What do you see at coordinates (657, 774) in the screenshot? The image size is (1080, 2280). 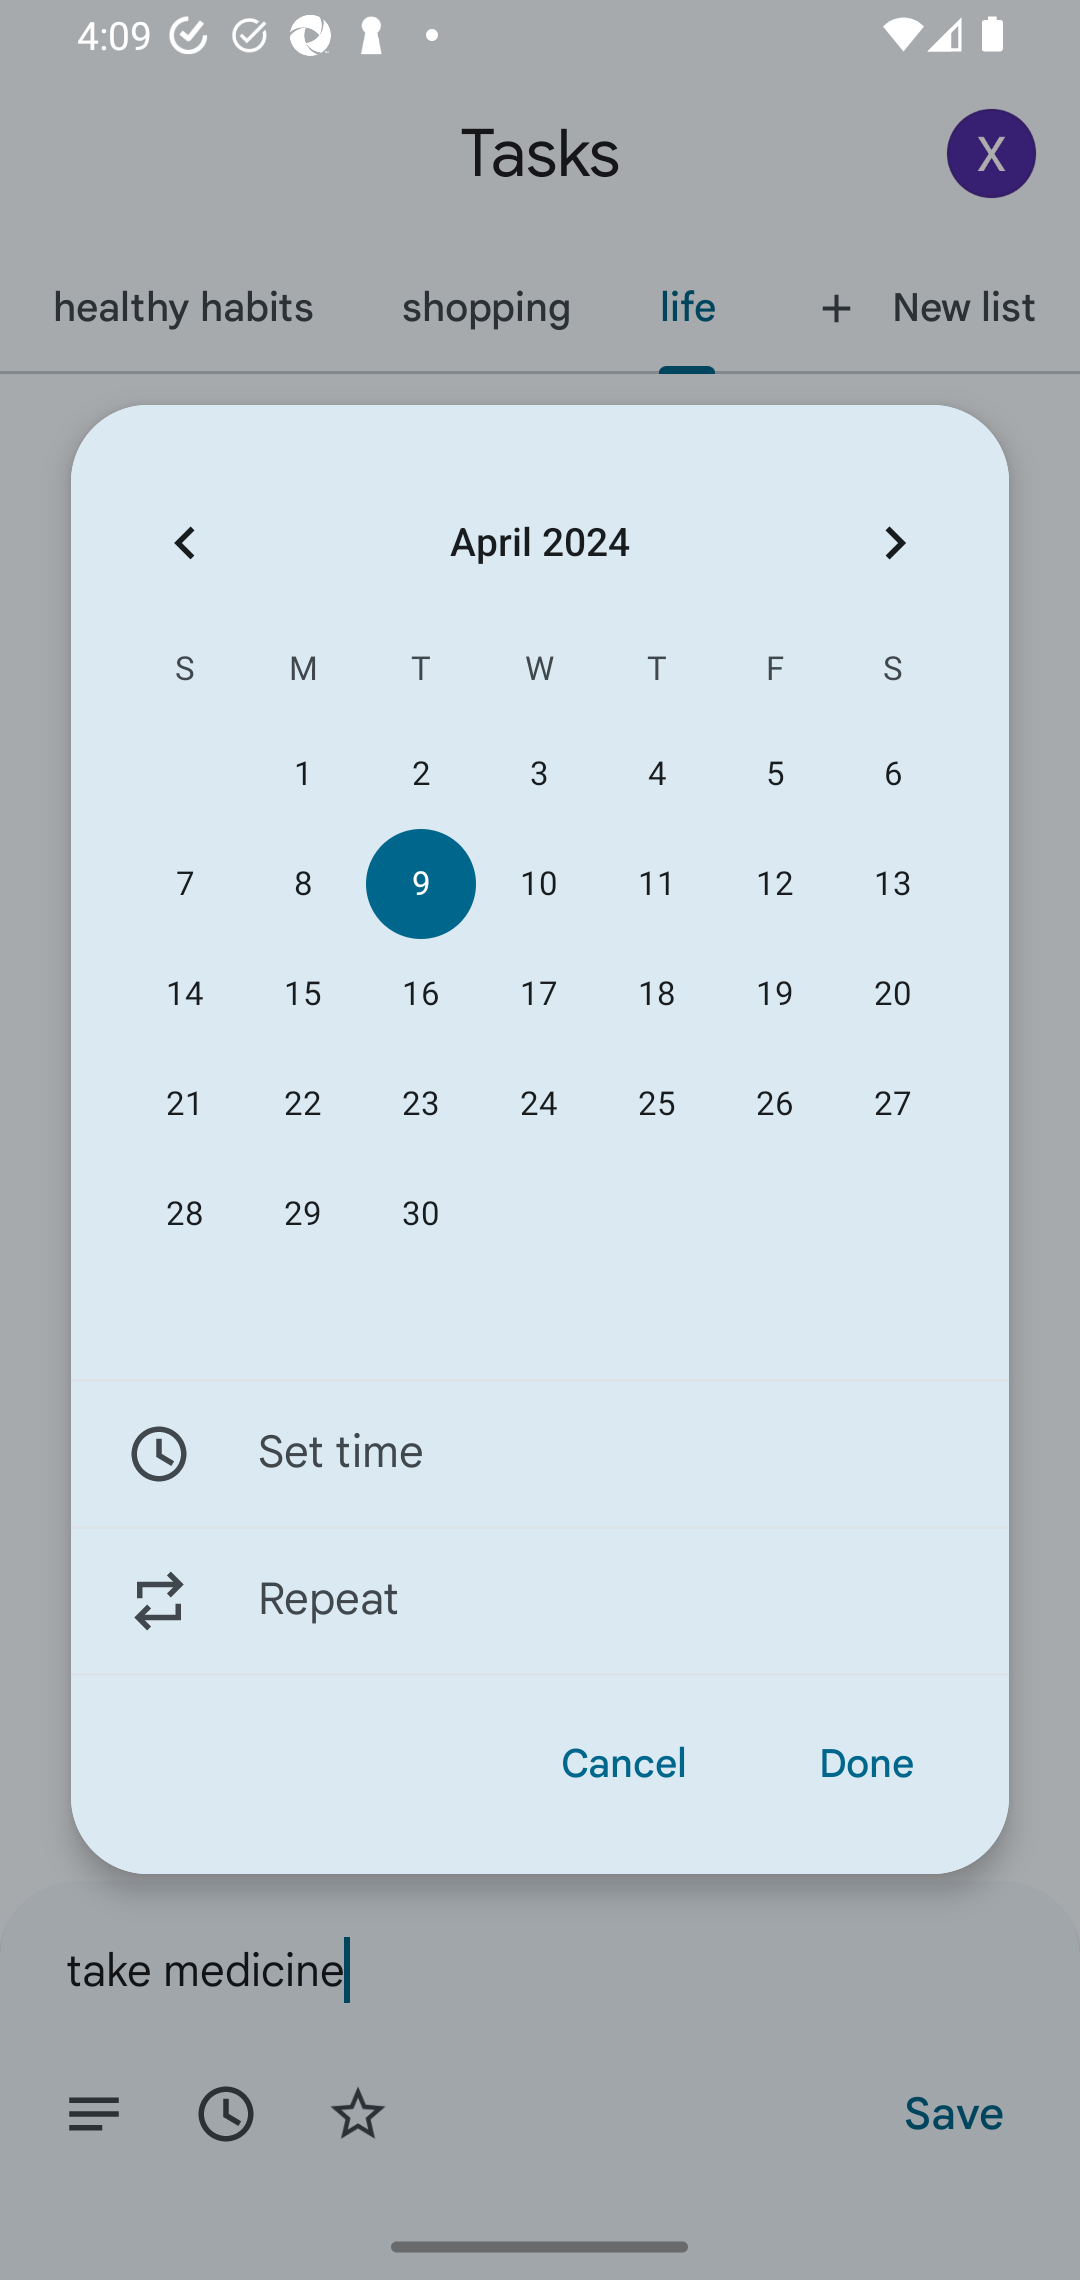 I see `4 04 April 2024` at bounding box center [657, 774].